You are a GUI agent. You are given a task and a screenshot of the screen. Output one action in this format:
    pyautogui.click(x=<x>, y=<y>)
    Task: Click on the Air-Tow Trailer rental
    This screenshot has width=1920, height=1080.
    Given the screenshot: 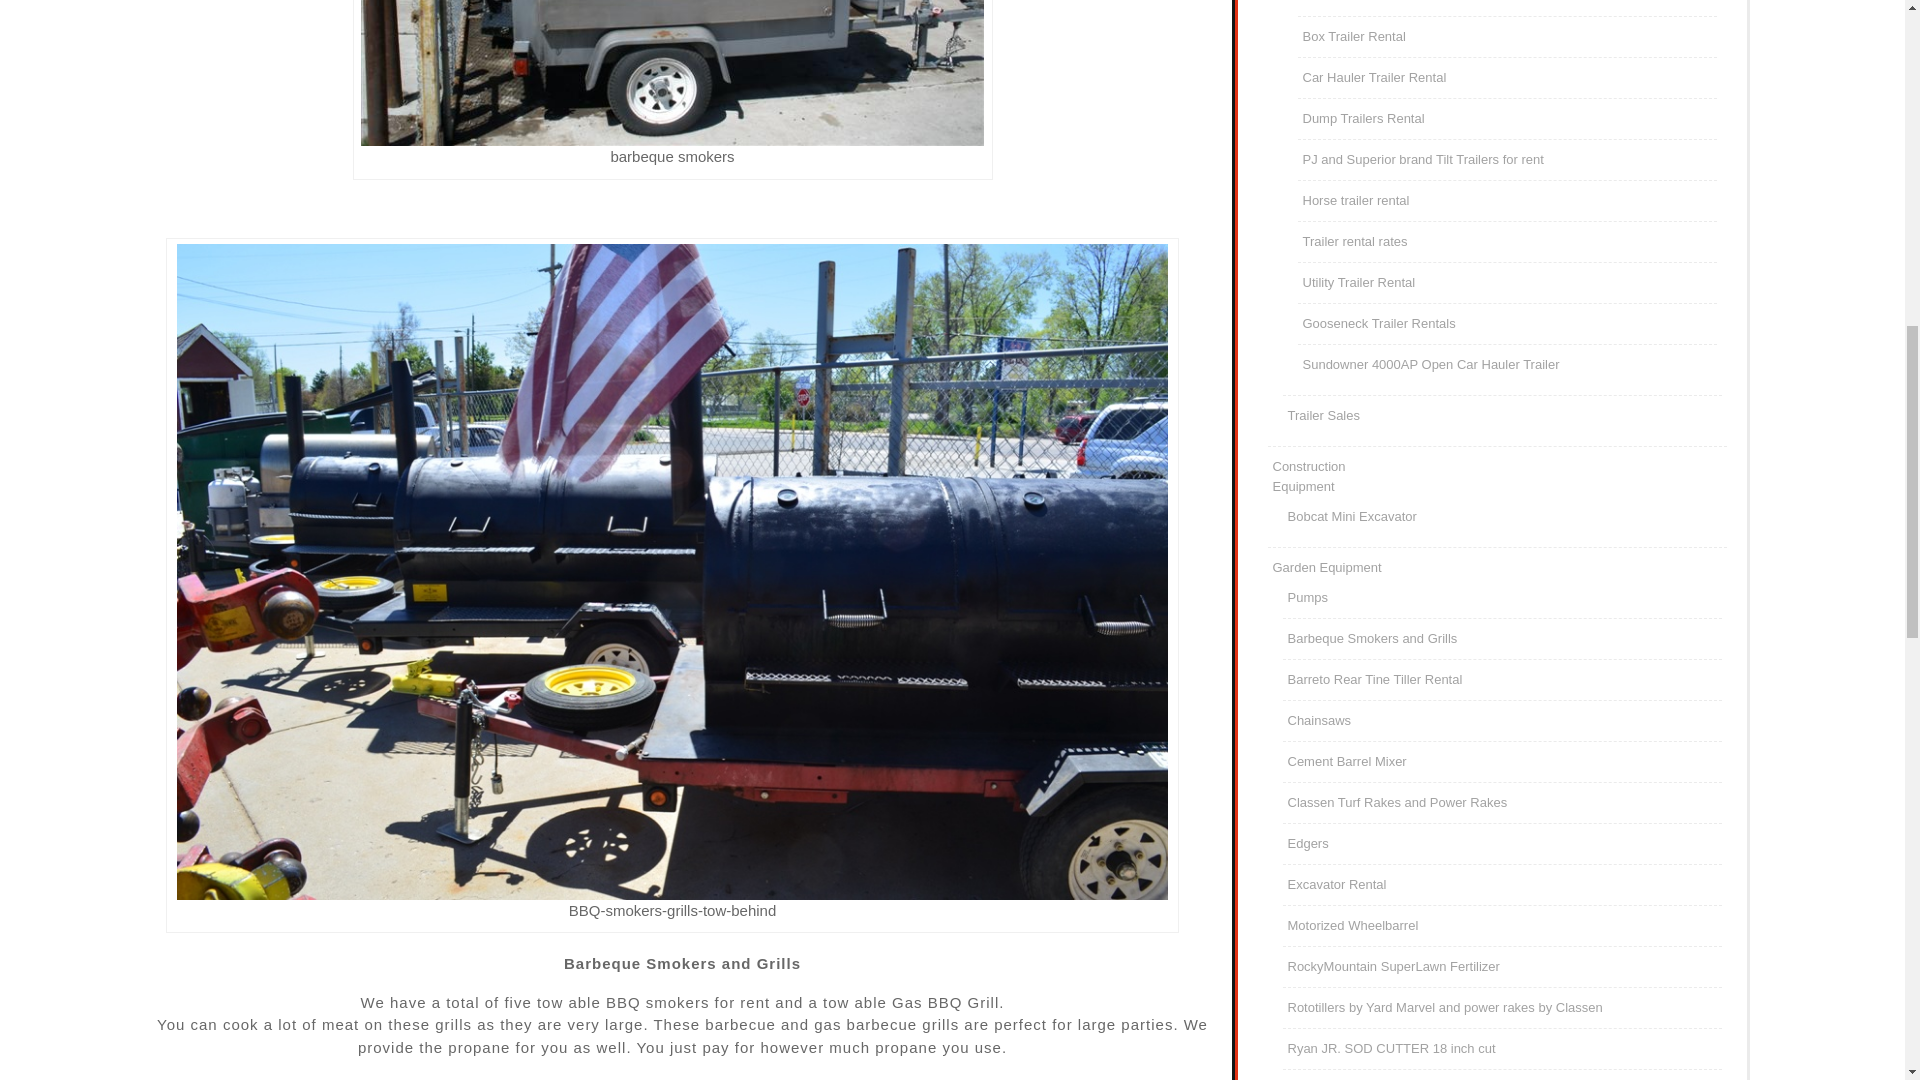 What is the action you would take?
    pyautogui.click(x=1353, y=36)
    